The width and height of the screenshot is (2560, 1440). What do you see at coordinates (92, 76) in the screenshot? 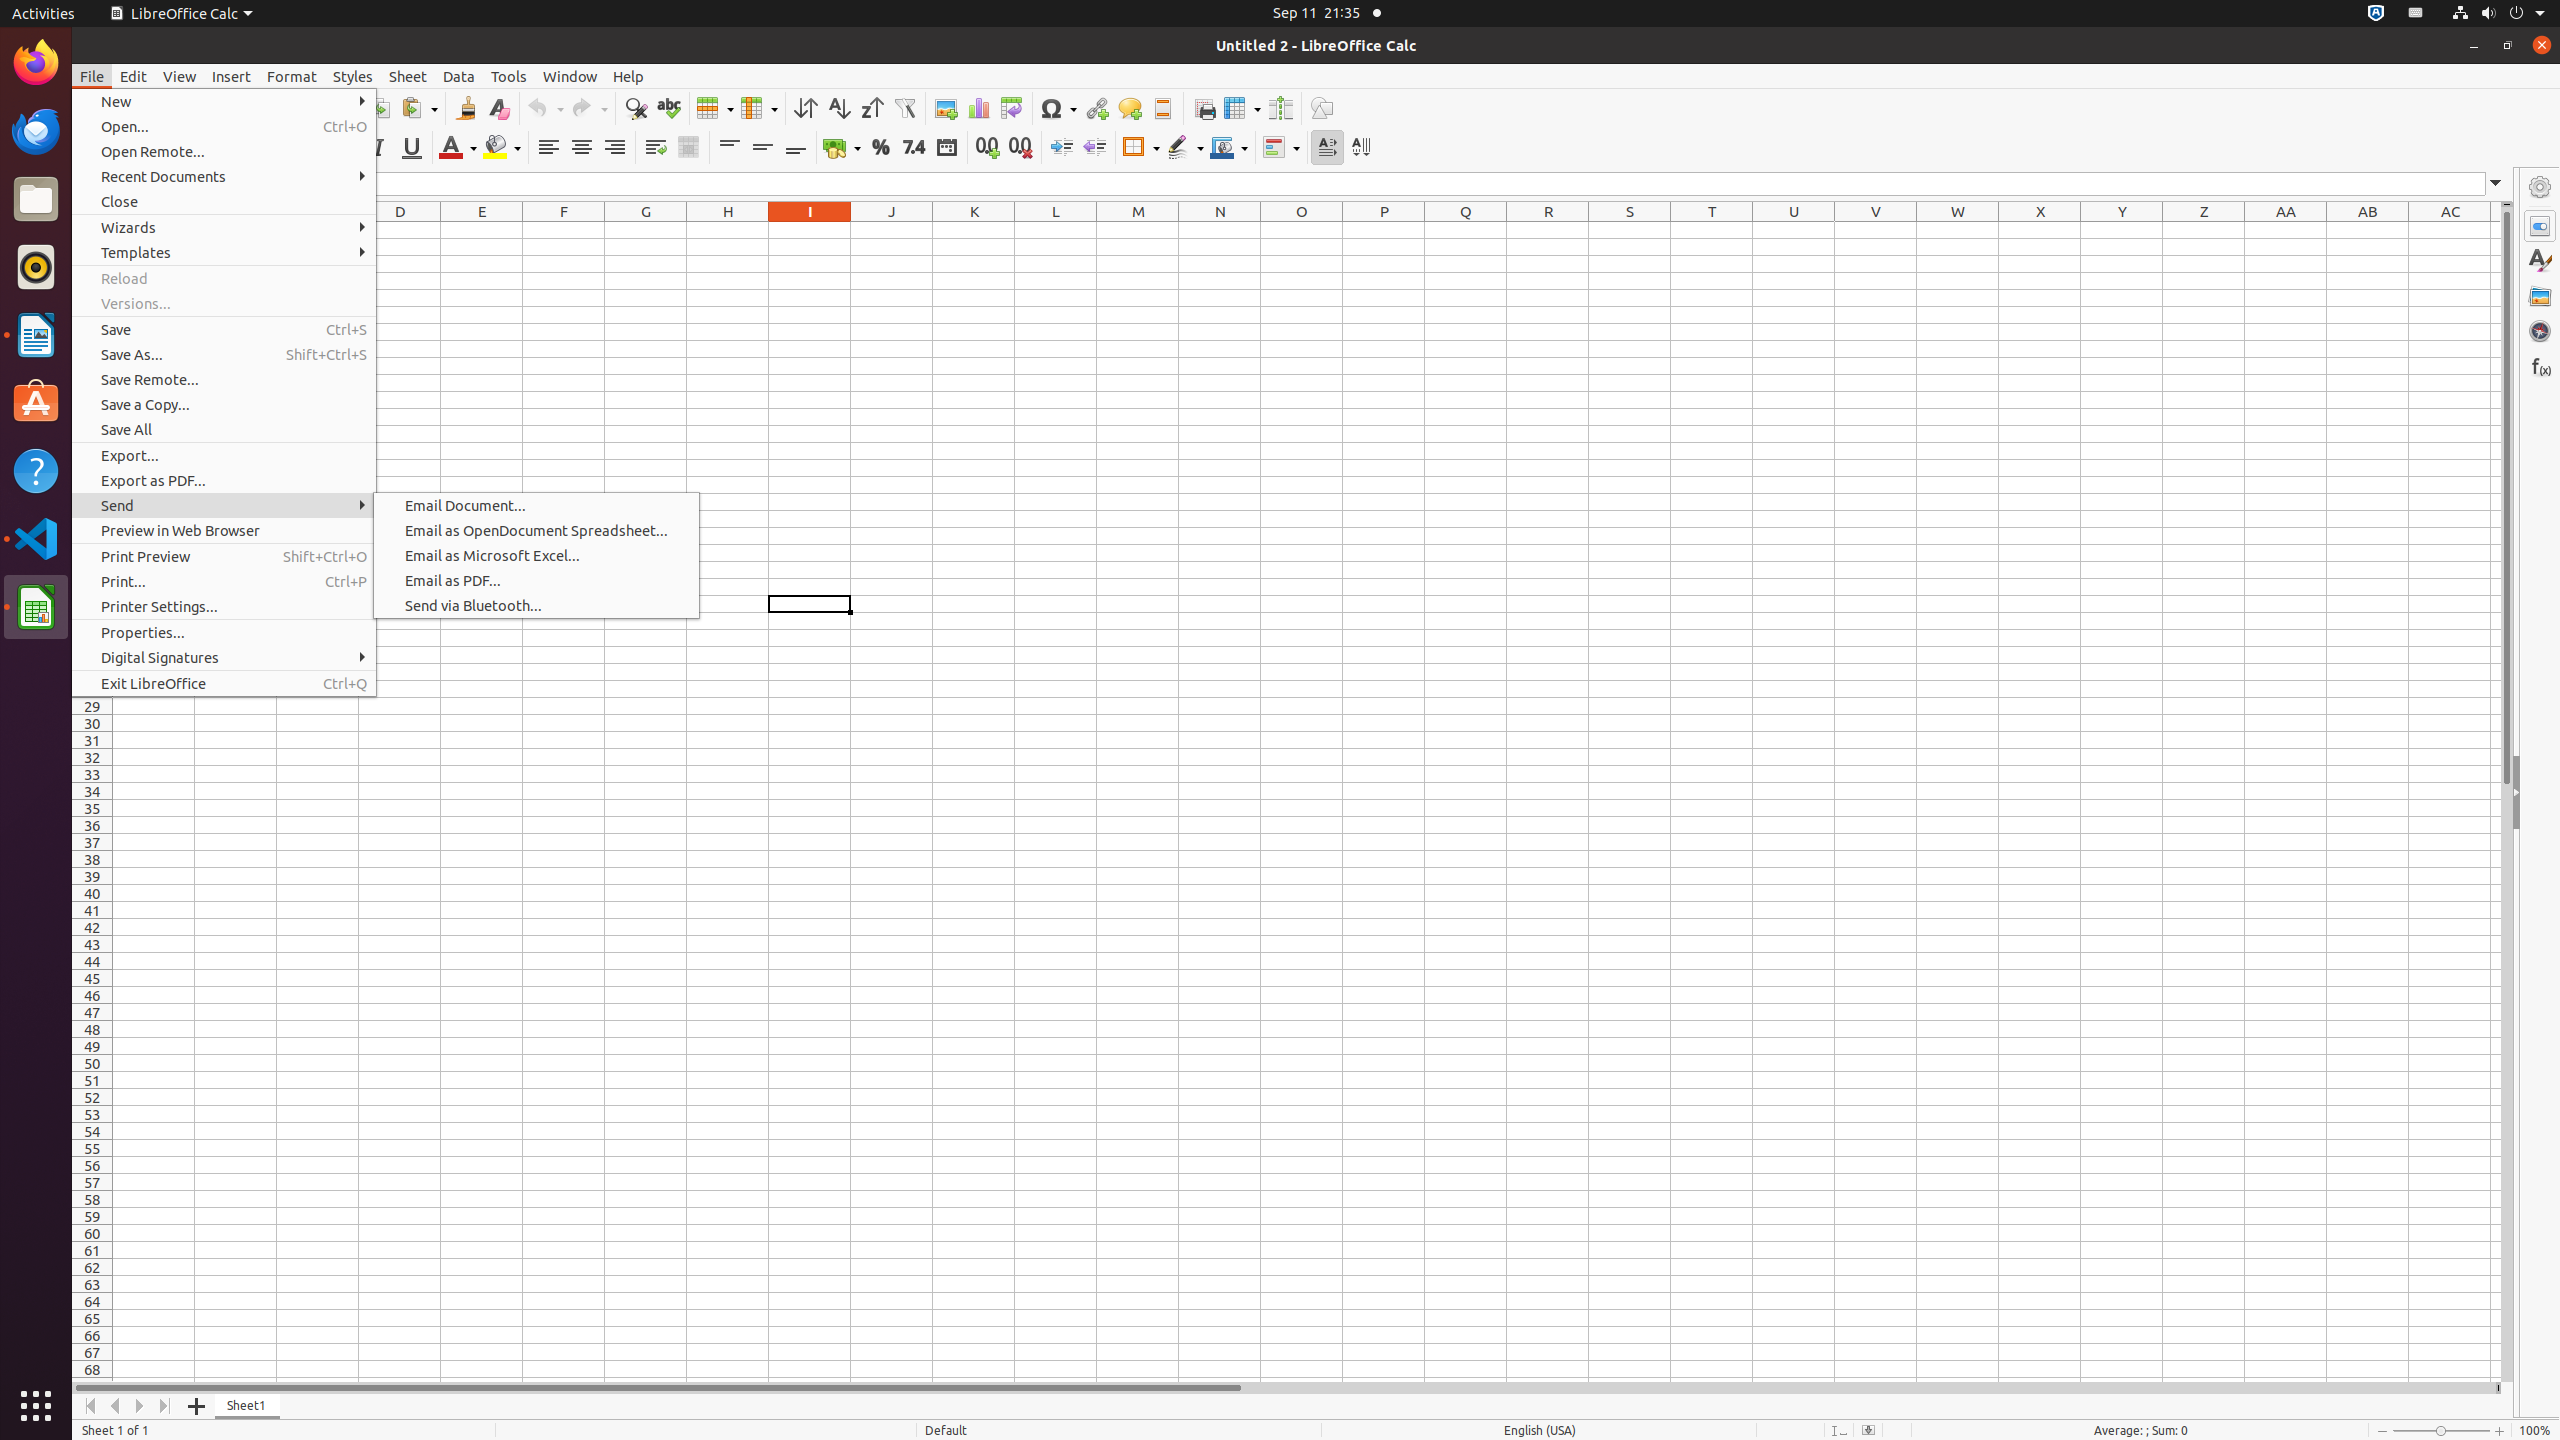
I see `File` at bounding box center [92, 76].